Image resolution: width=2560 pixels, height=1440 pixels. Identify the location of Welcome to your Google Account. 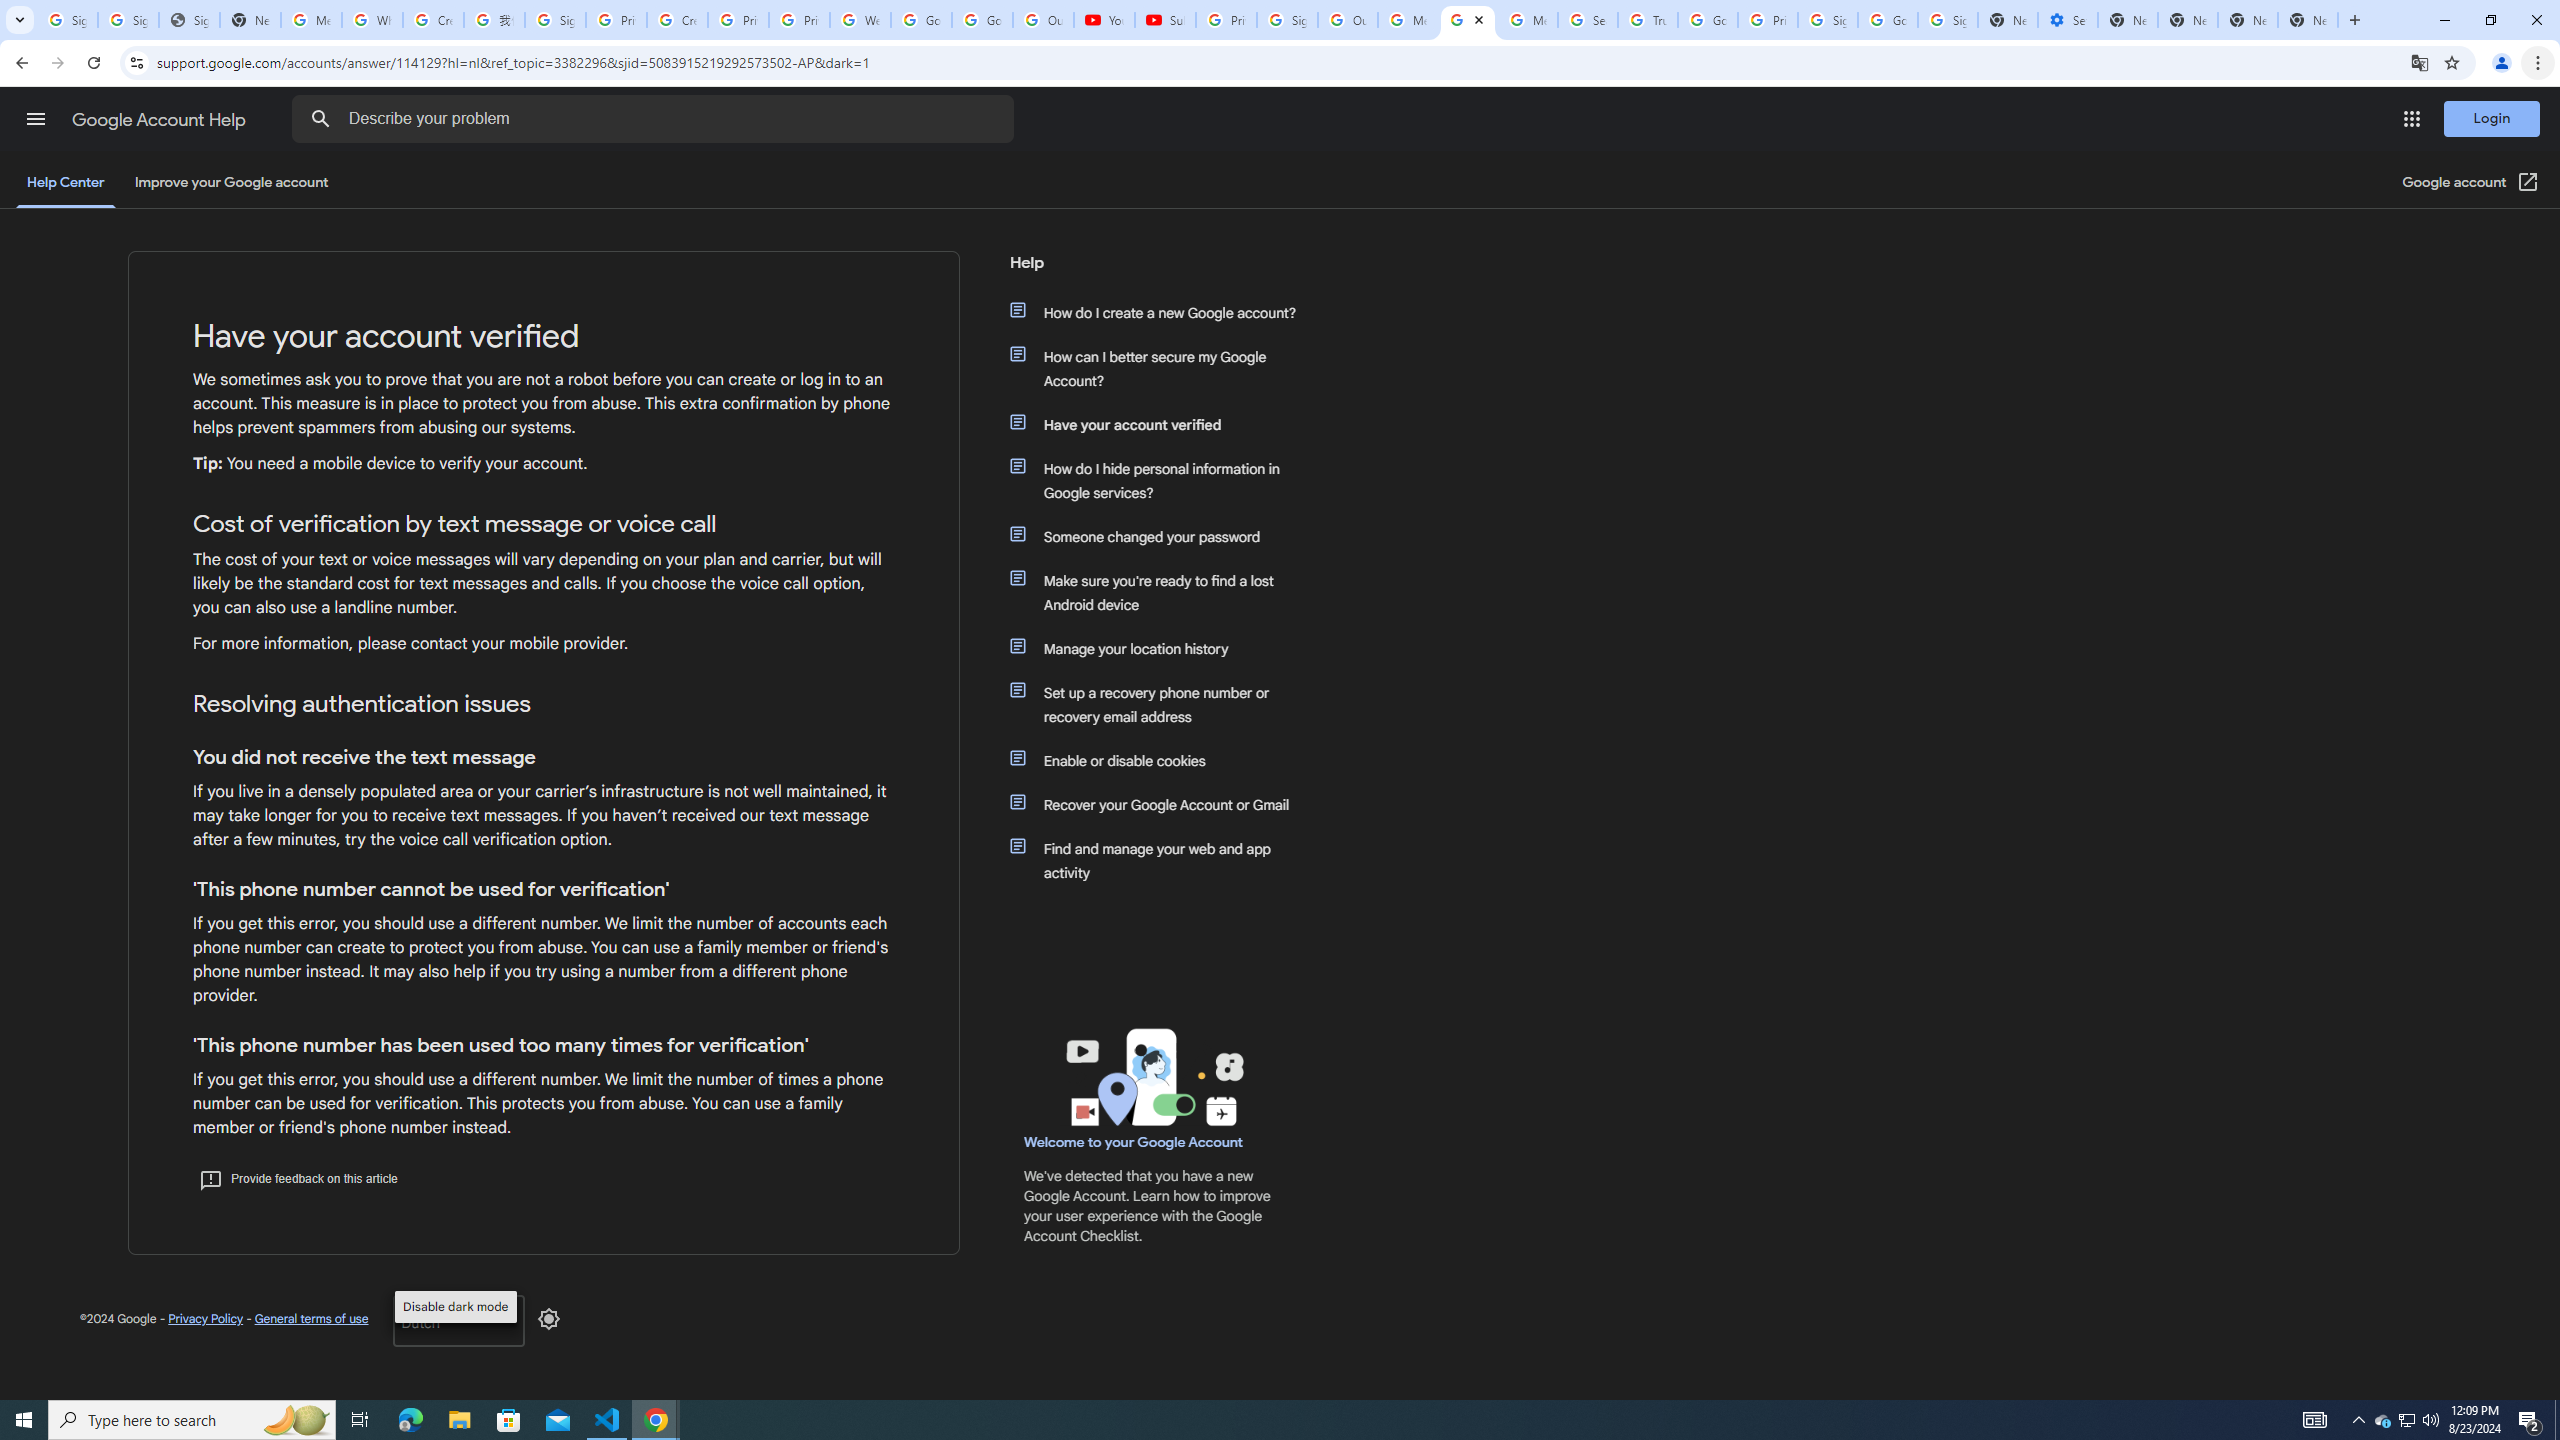
(1134, 1142).